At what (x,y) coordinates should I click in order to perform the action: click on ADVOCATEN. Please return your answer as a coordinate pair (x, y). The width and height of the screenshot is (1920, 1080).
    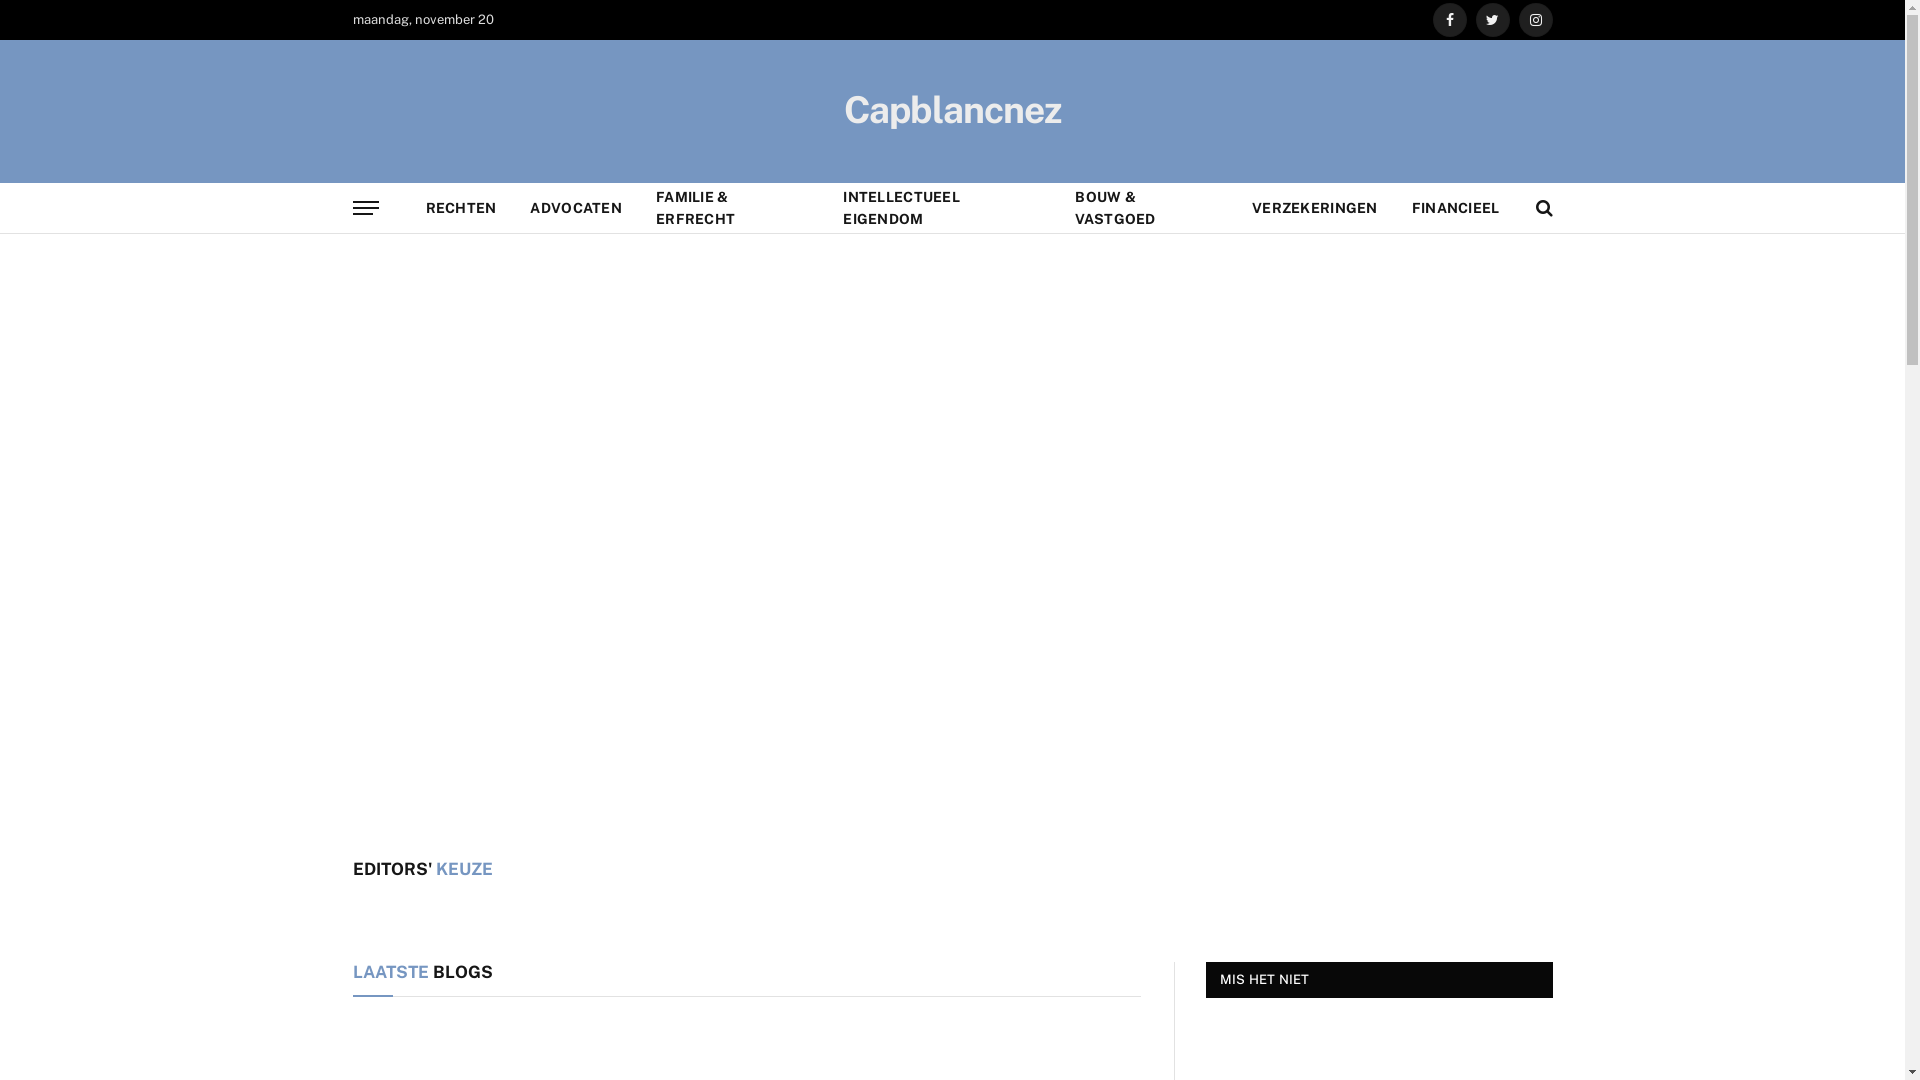
    Looking at the image, I should click on (576, 208).